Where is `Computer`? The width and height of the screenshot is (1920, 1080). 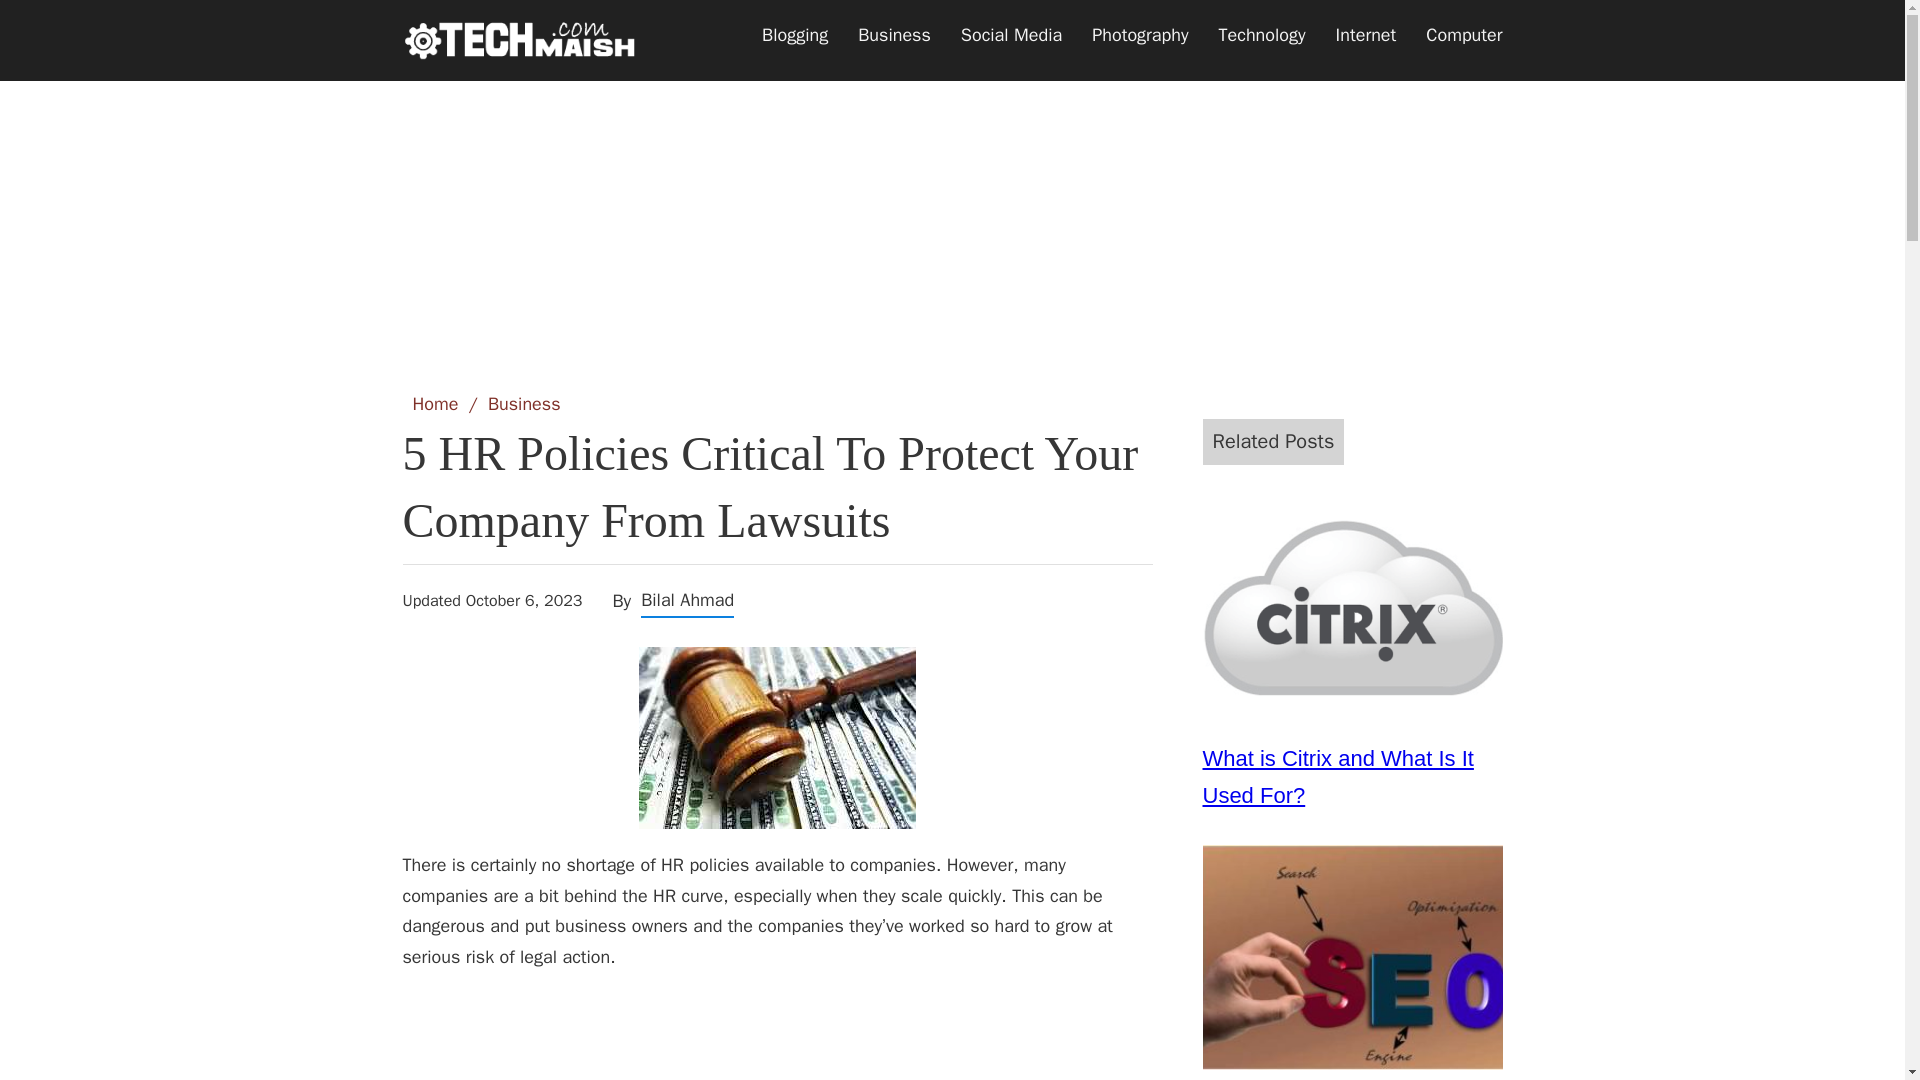 Computer is located at coordinates (1464, 35).